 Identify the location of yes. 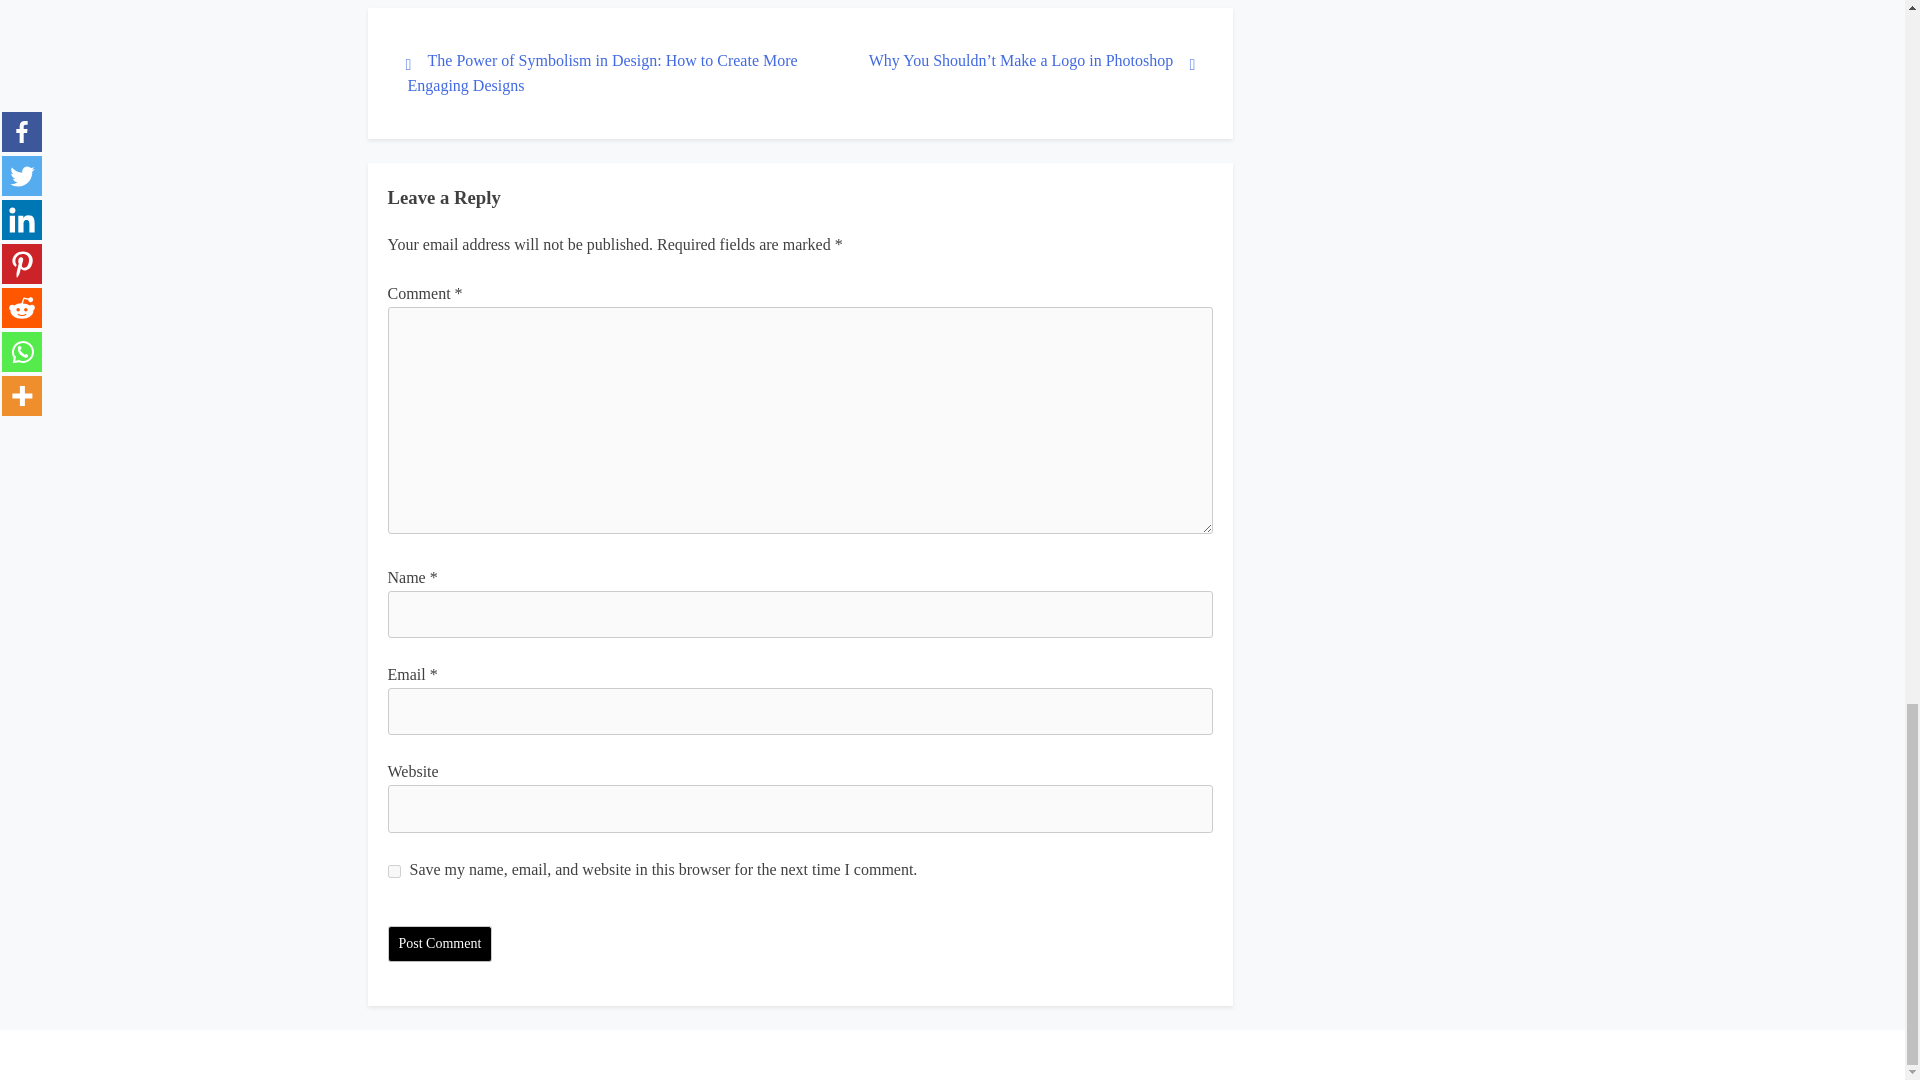
(394, 870).